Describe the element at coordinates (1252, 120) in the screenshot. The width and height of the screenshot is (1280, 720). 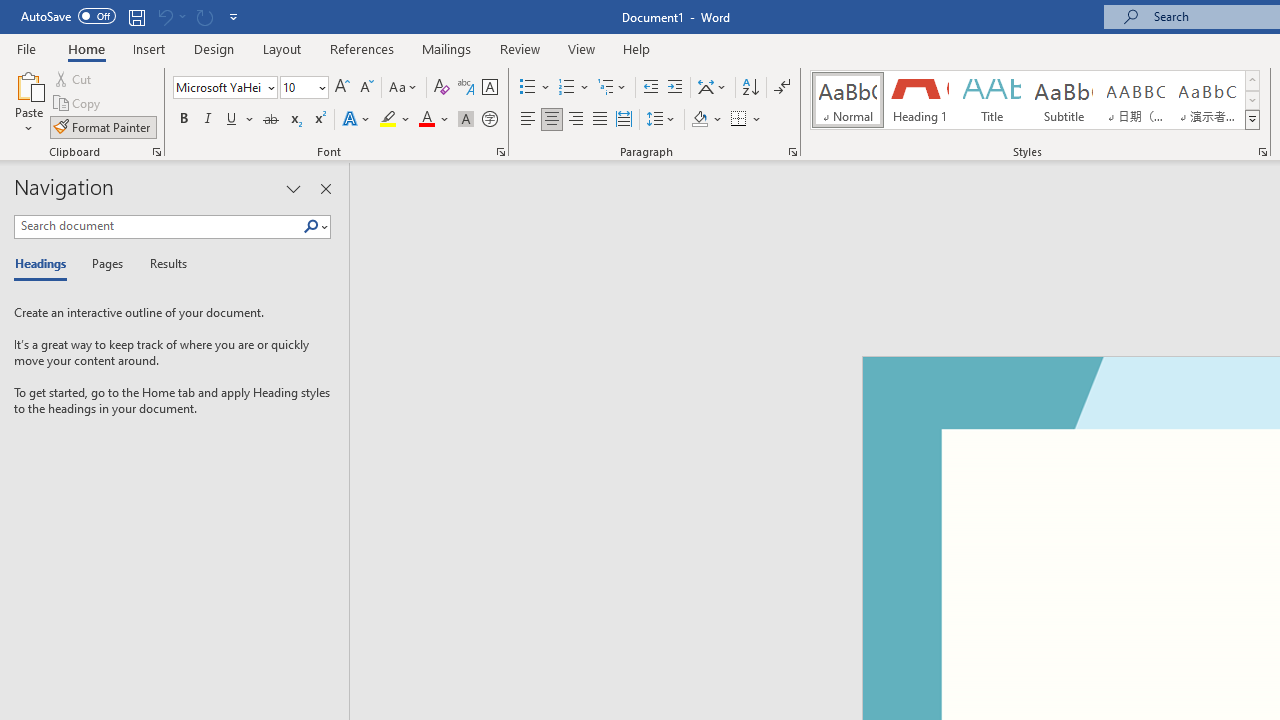
I see `Styles` at that location.